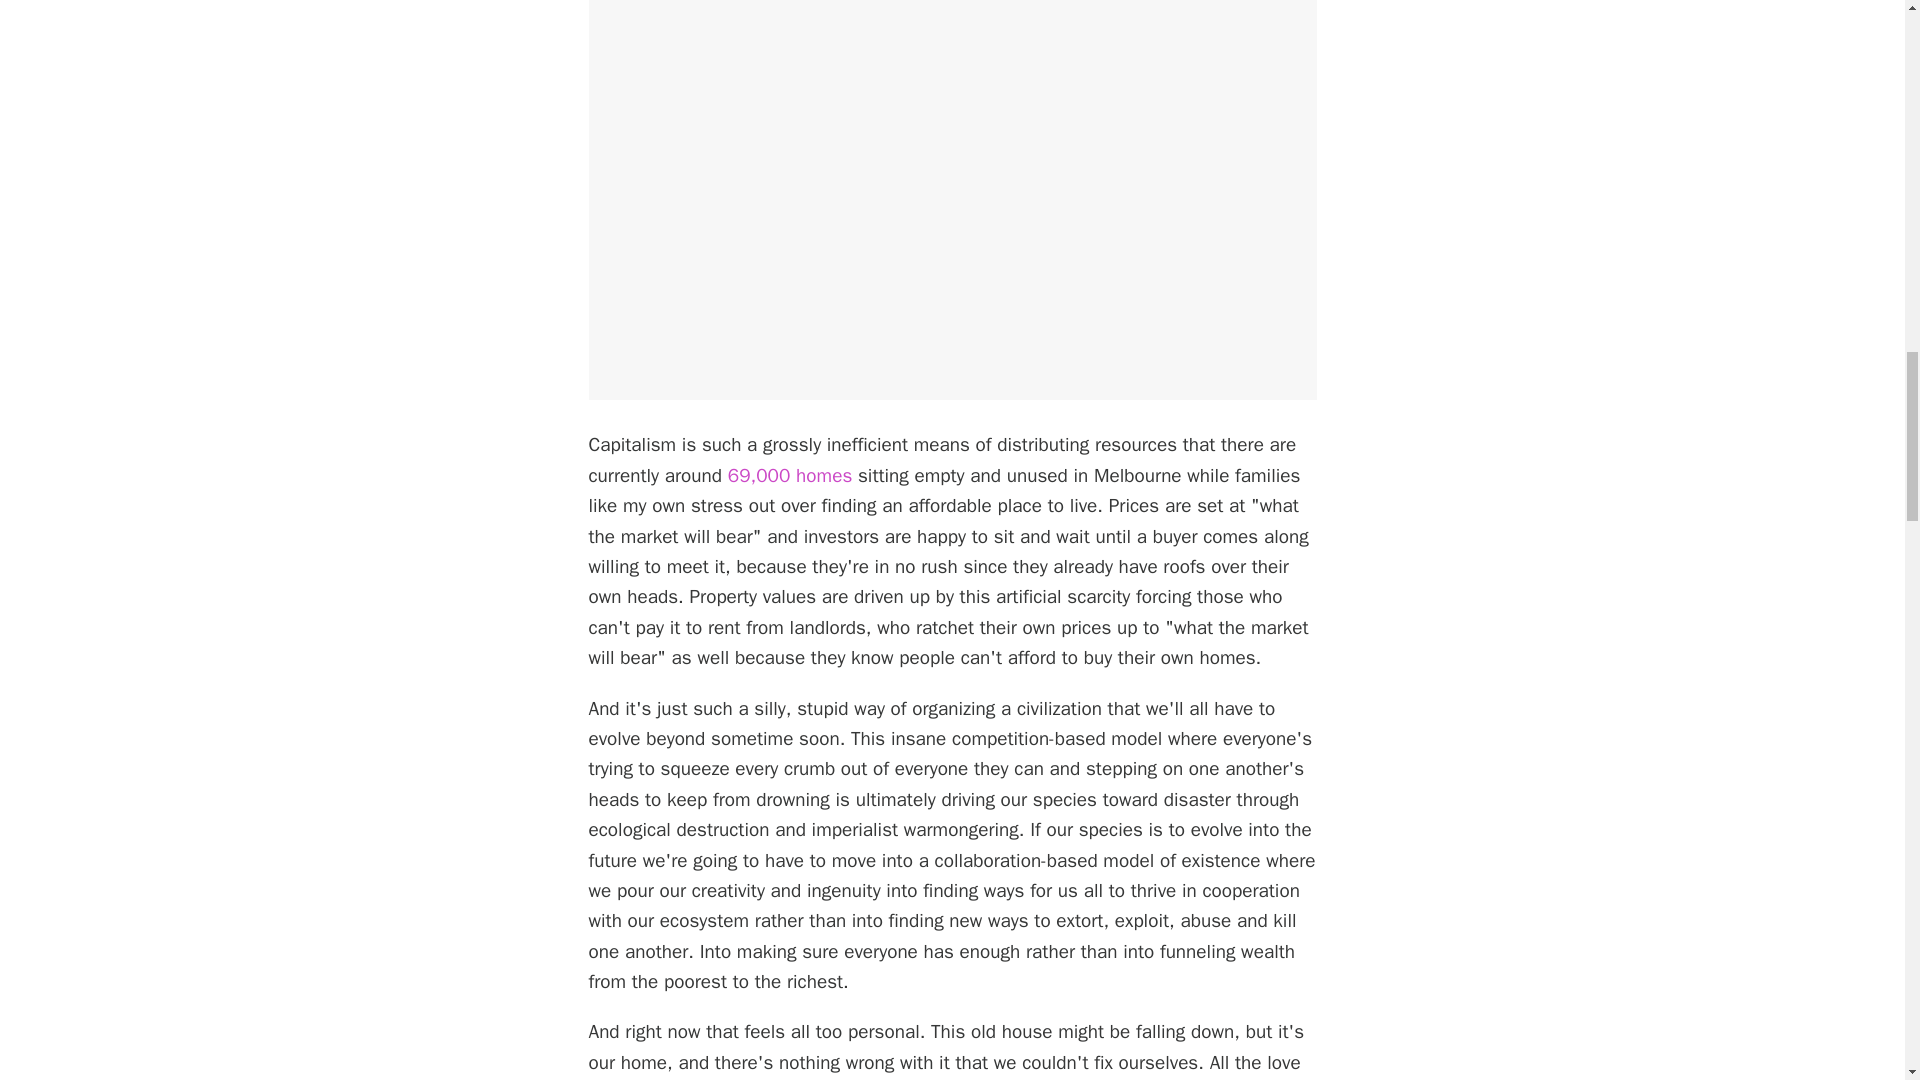 This screenshot has width=1920, height=1080. I want to click on 69,000 homes, so click(790, 476).